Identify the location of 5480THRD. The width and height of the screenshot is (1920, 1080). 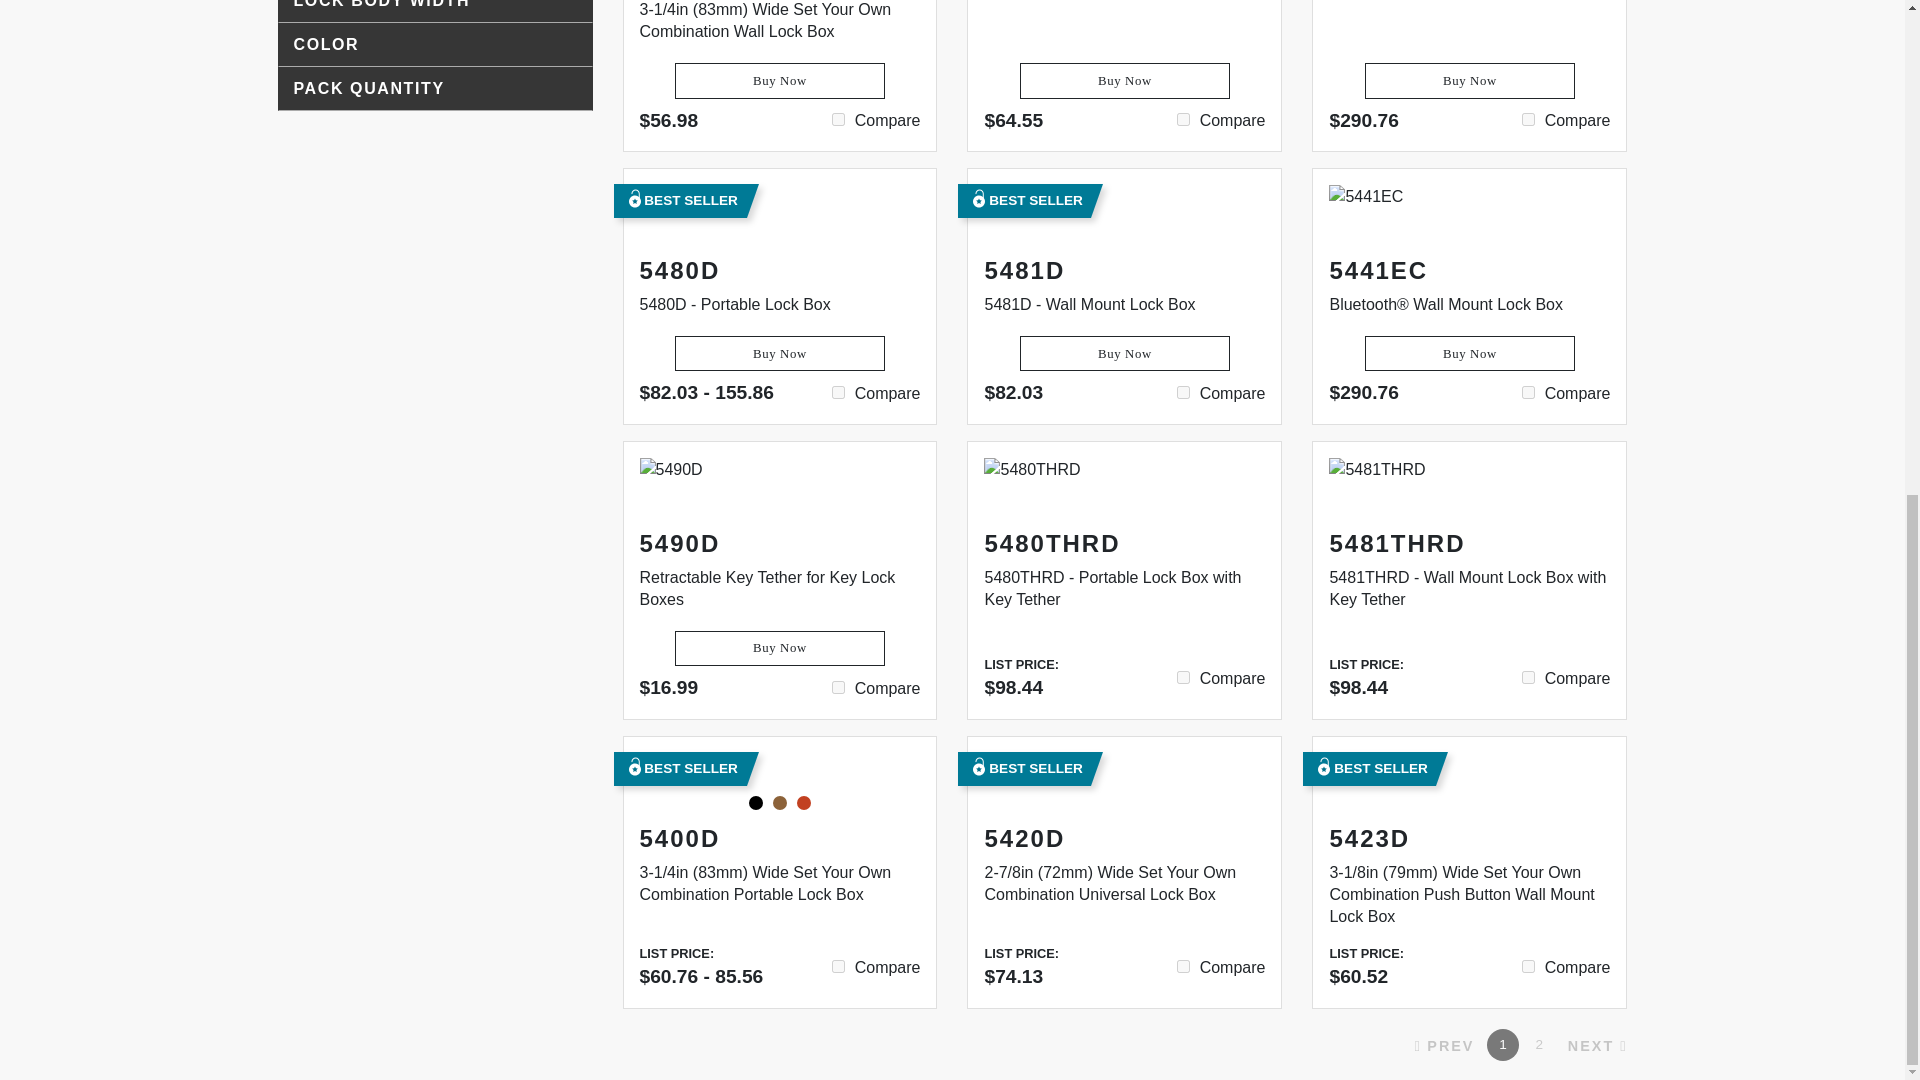
(1183, 676).